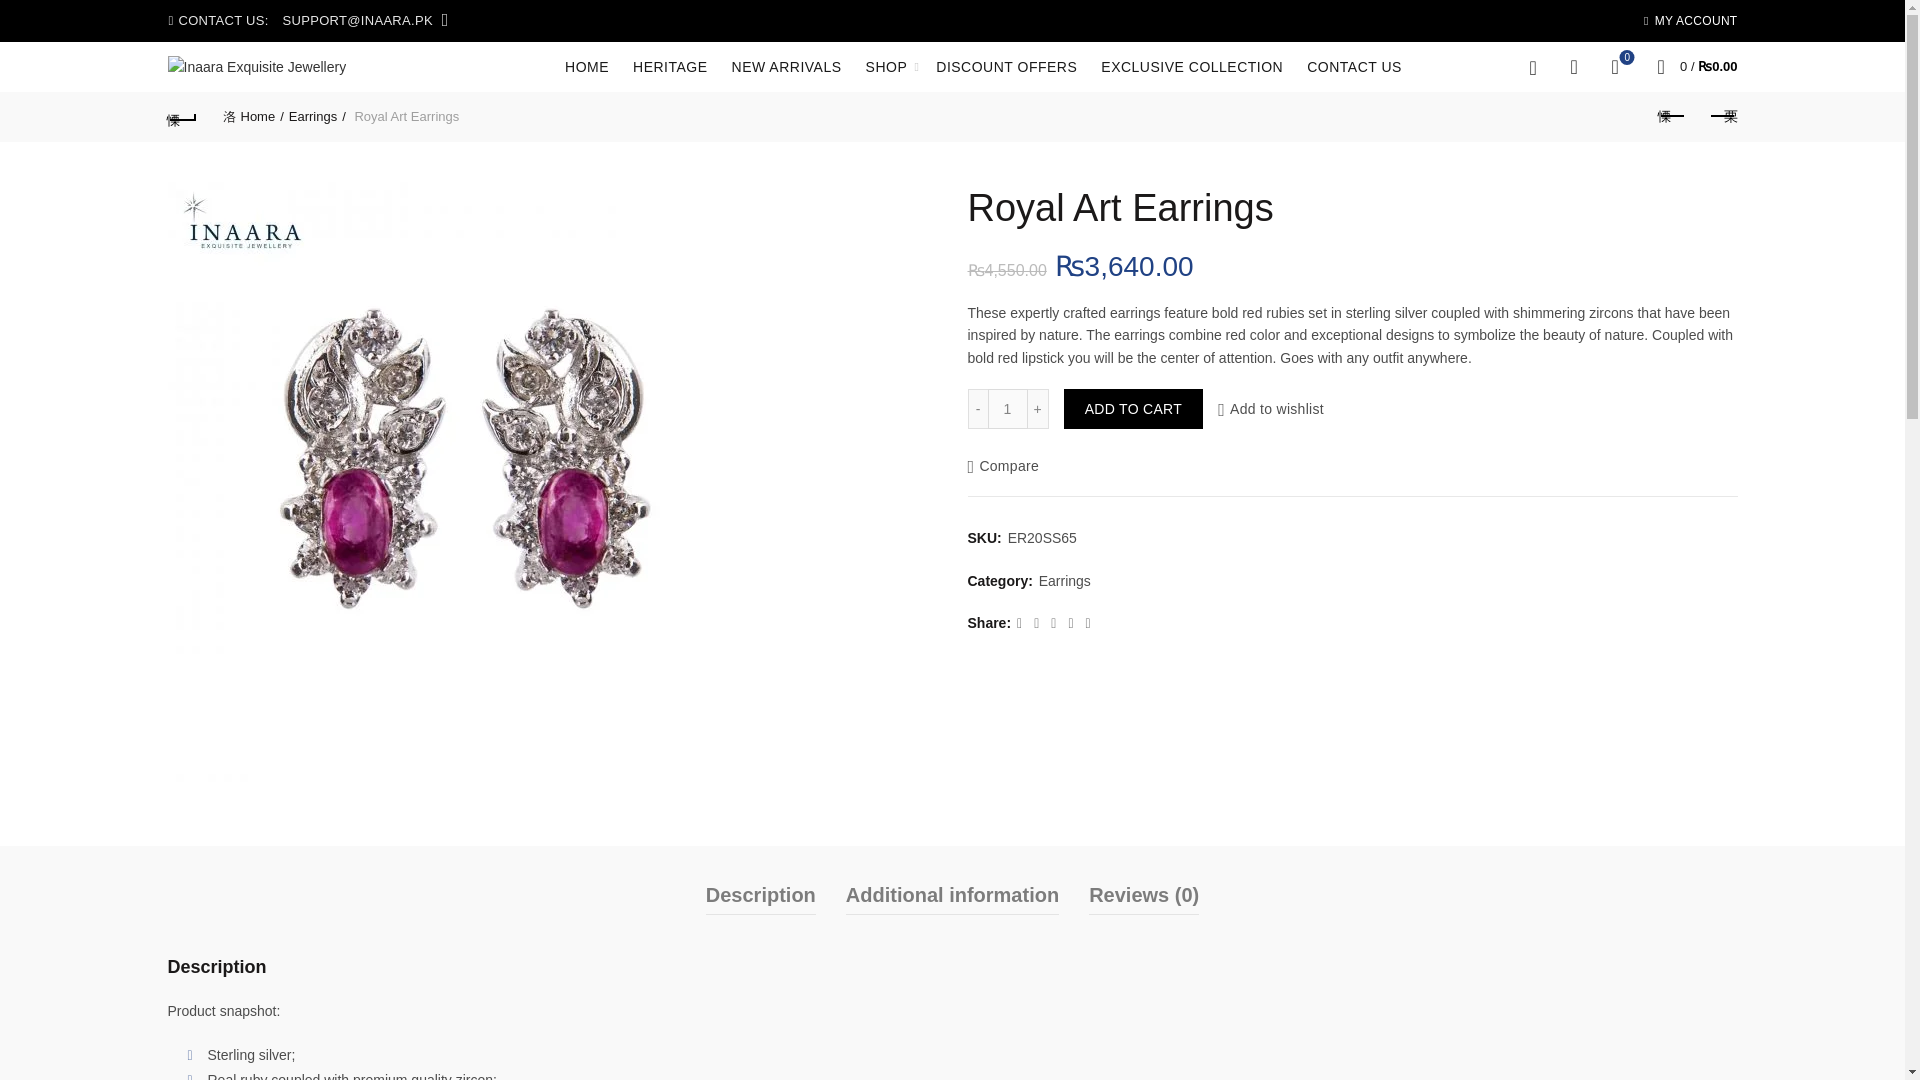 The height and width of the screenshot is (1080, 1920). What do you see at coordinates (1008, 408) in the screenshot?
I see `Qty` at bounding box center [1008, 408].